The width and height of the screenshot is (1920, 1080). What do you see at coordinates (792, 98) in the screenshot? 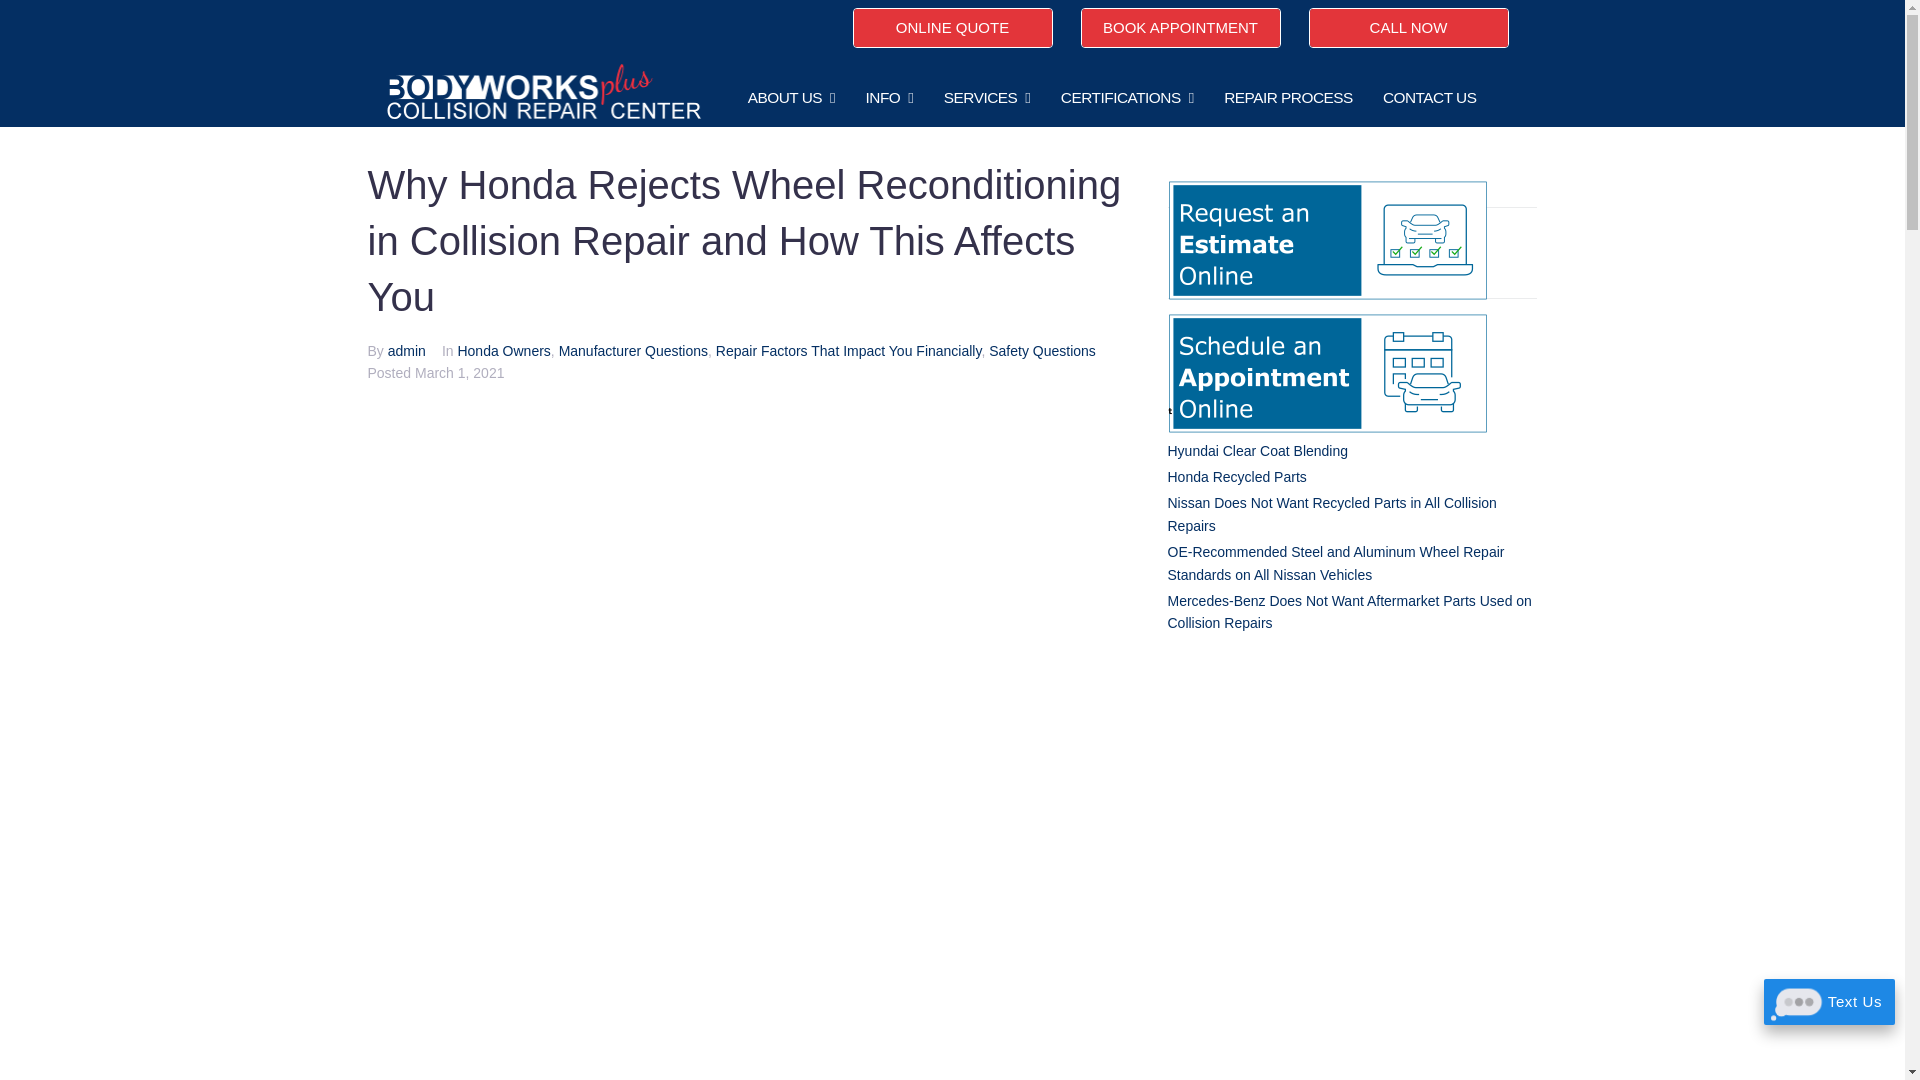
I see `ABOUT US` at bounding box center [792, 98].